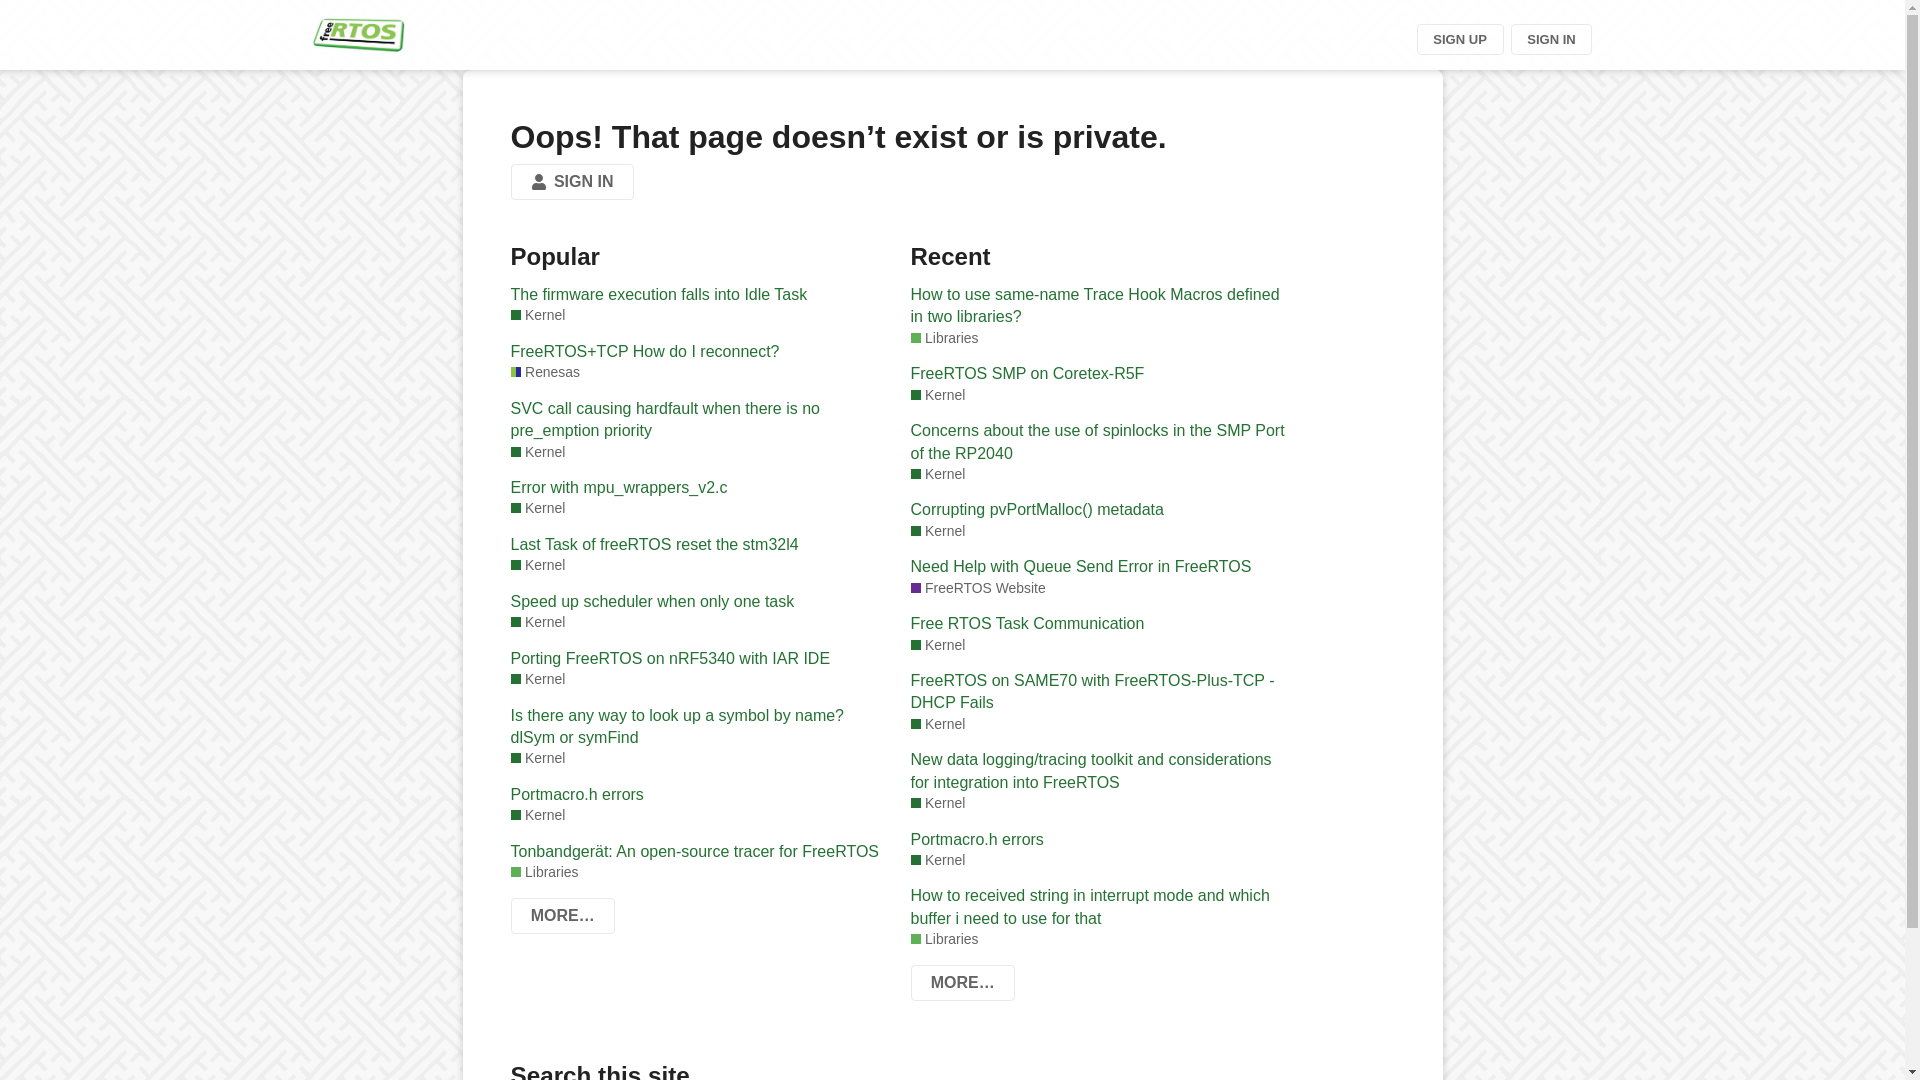 The image size is (1920, 1080). Describe the element at coordinates (938, 474) in the screenshot. I see `Conversation focused around the FreeRTOS kernel.` at that location.